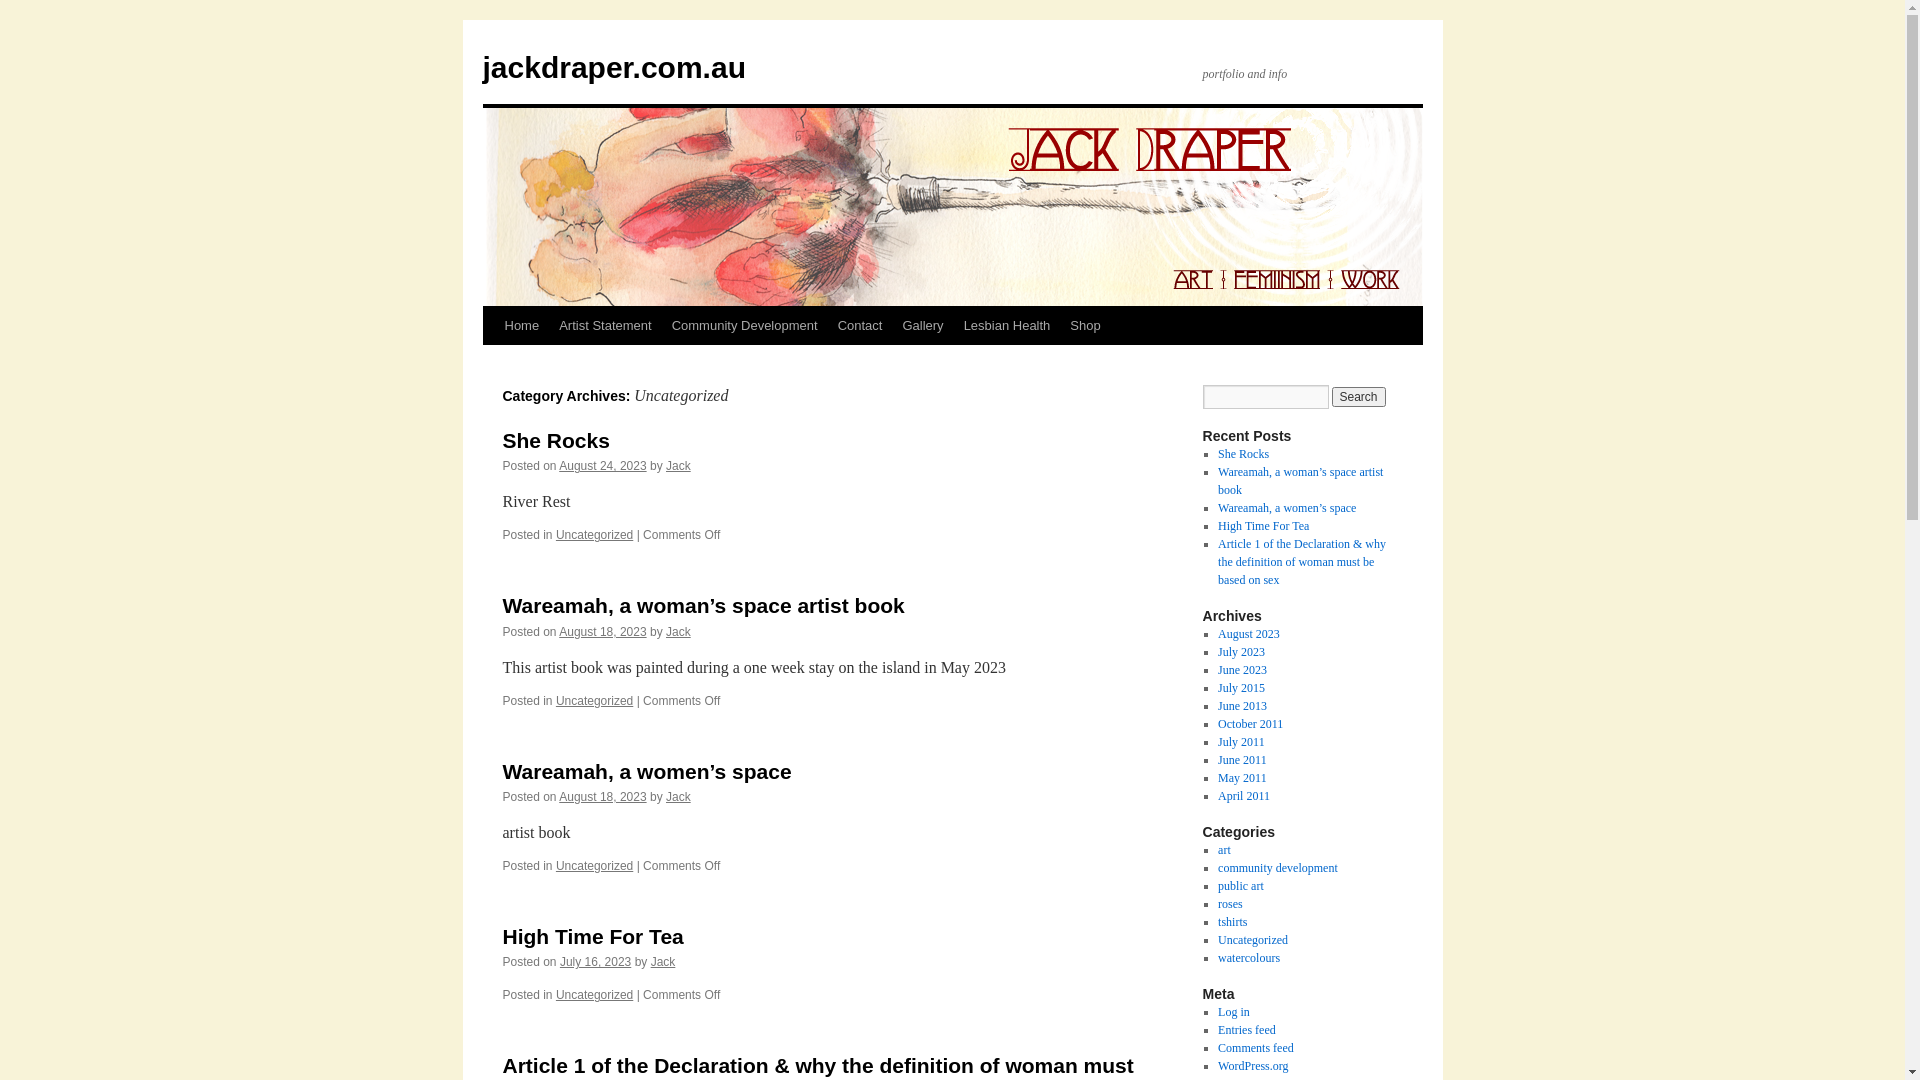 The height and width of the screenshot is (1080, 1920). Describe the element at coordinates (678, 466) in the screenshot. I see `Jack` at that location.